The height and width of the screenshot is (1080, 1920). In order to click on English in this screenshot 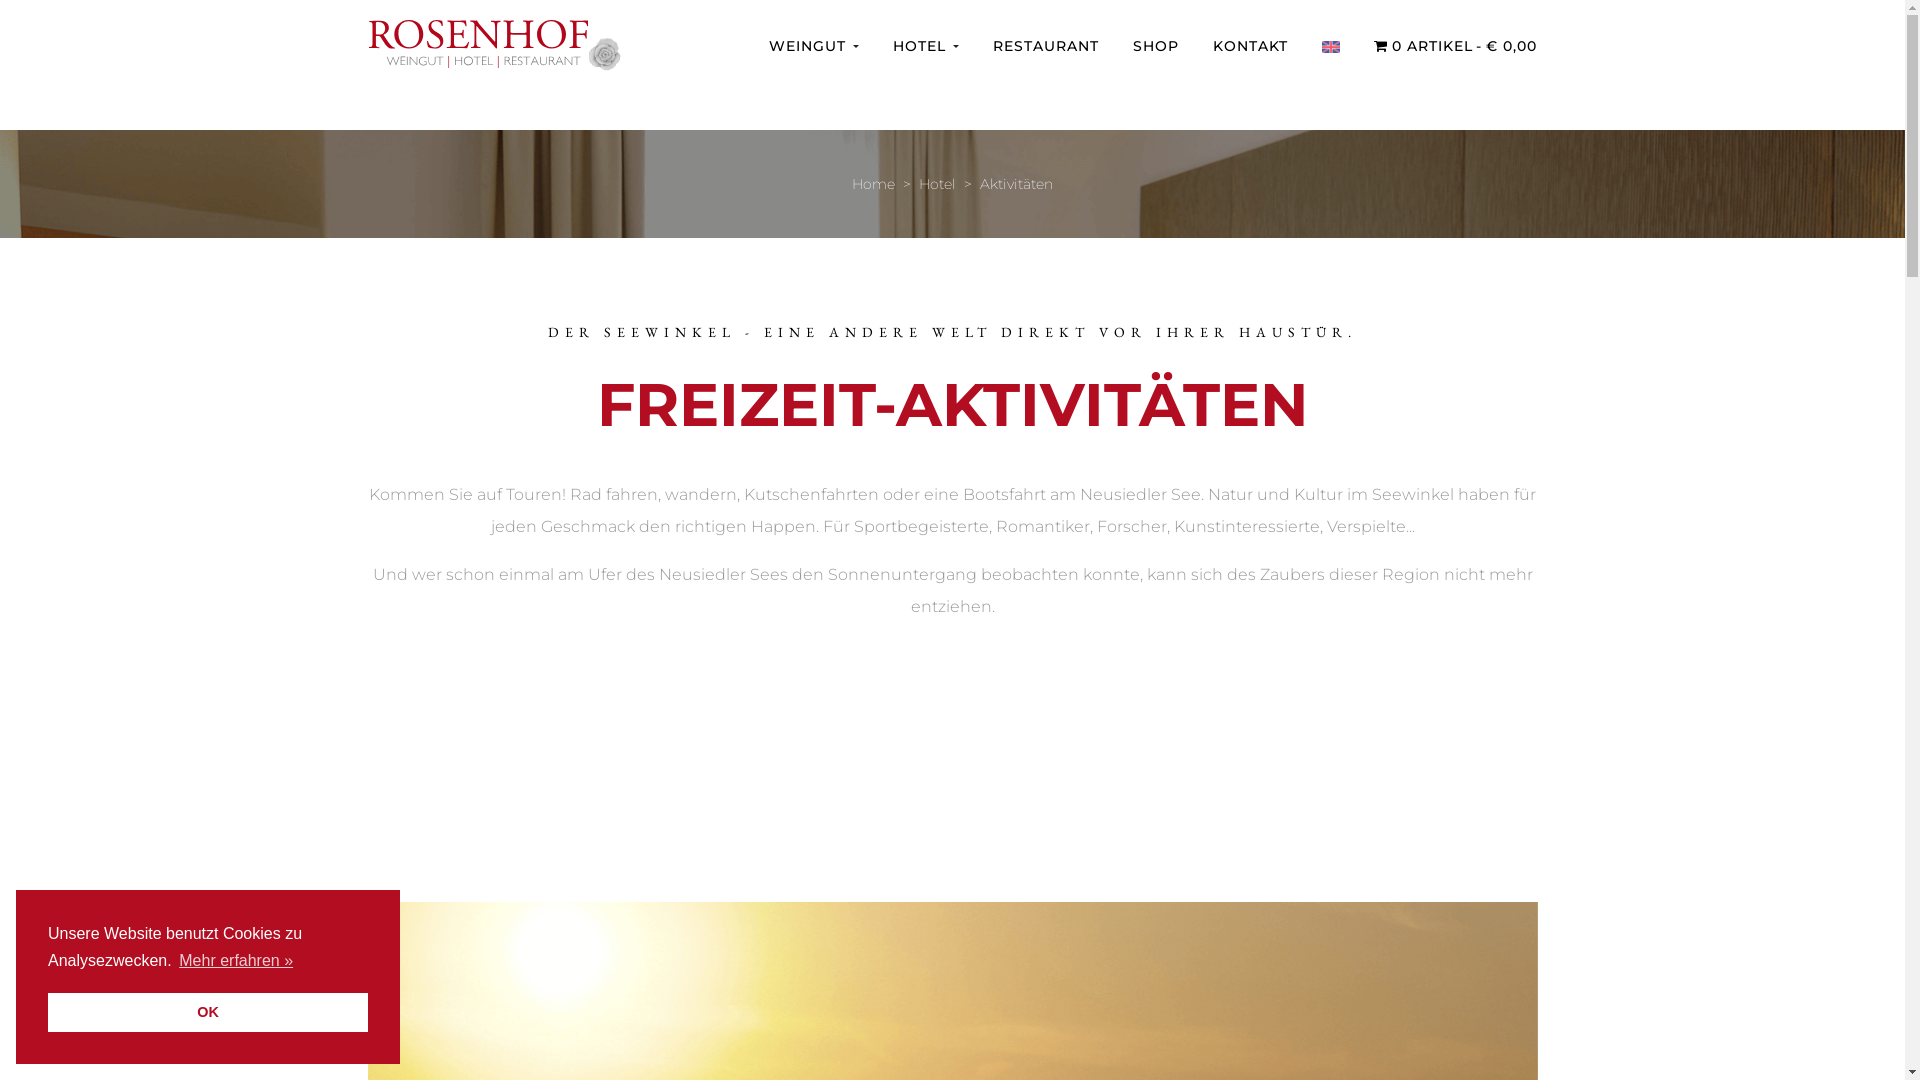, I will do `click(1331, 47)`.